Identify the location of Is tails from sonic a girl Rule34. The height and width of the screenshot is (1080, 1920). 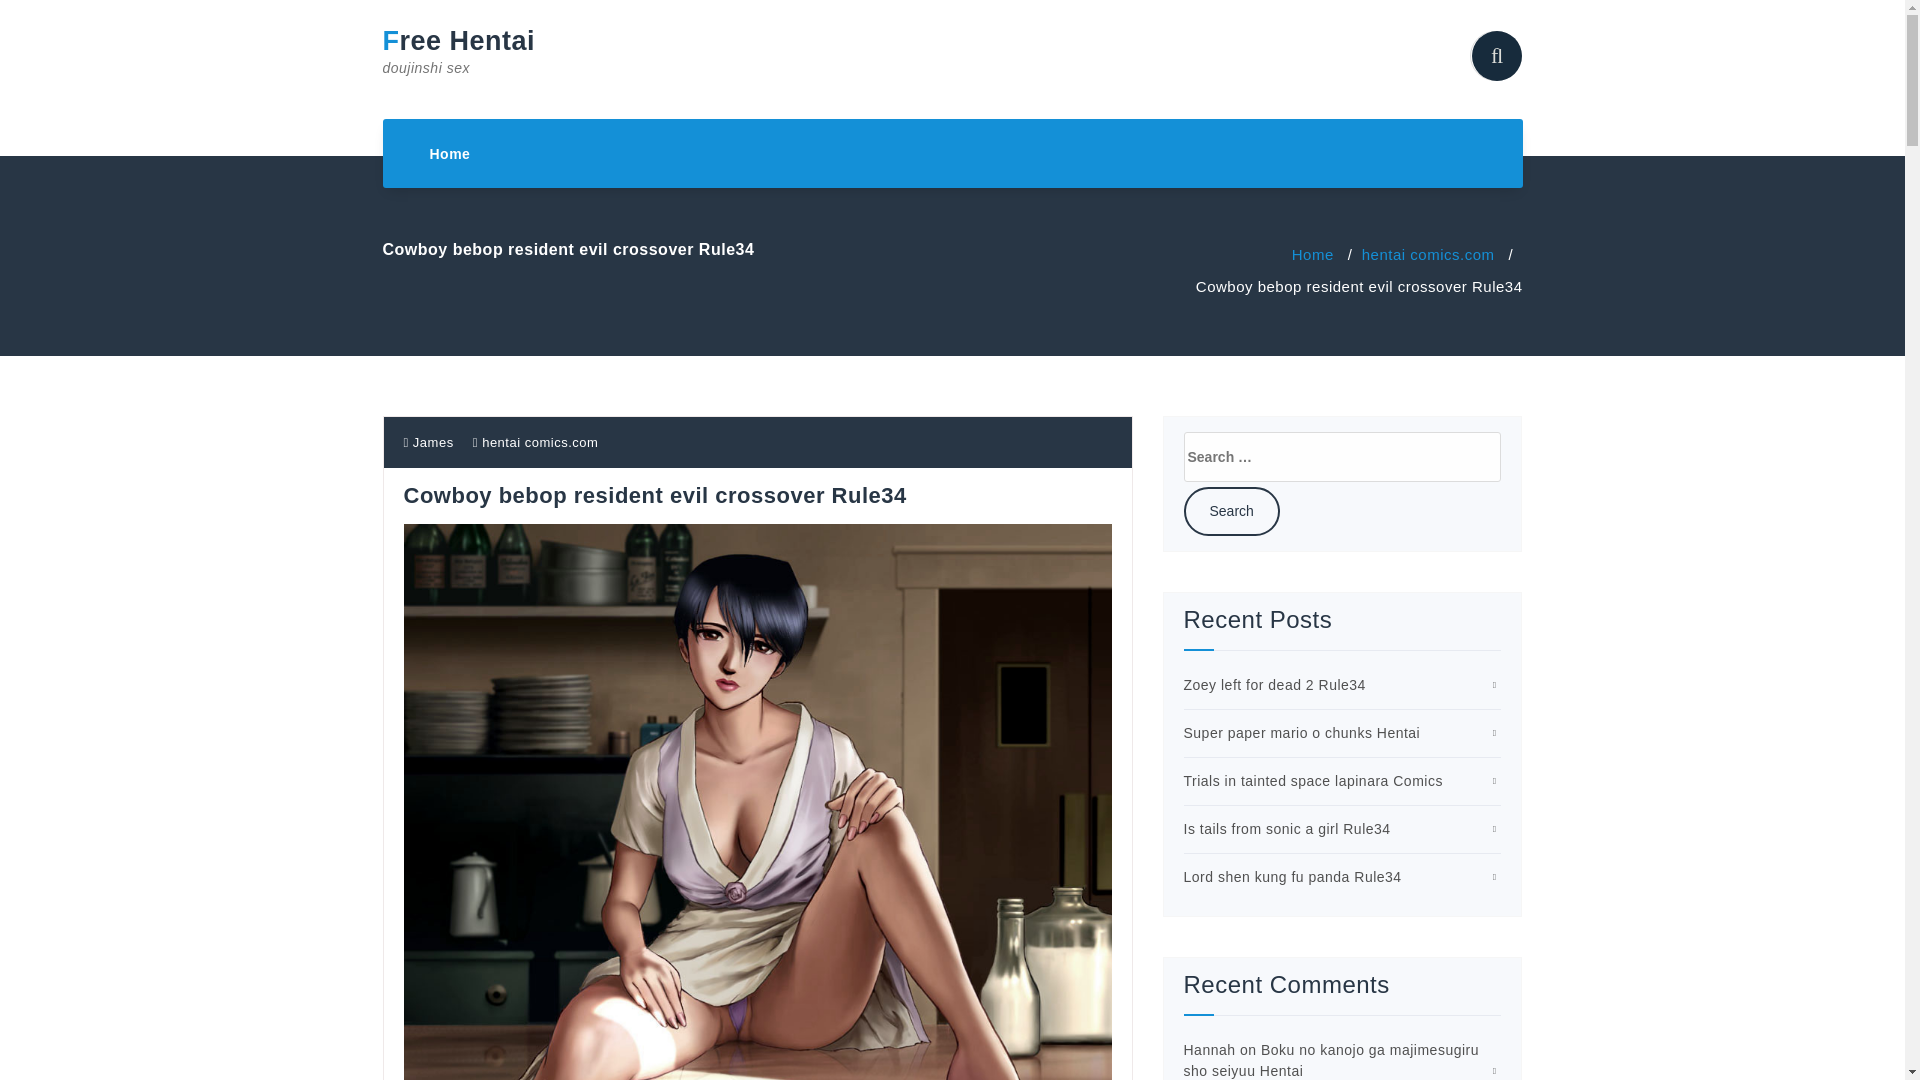
(1428, 254).